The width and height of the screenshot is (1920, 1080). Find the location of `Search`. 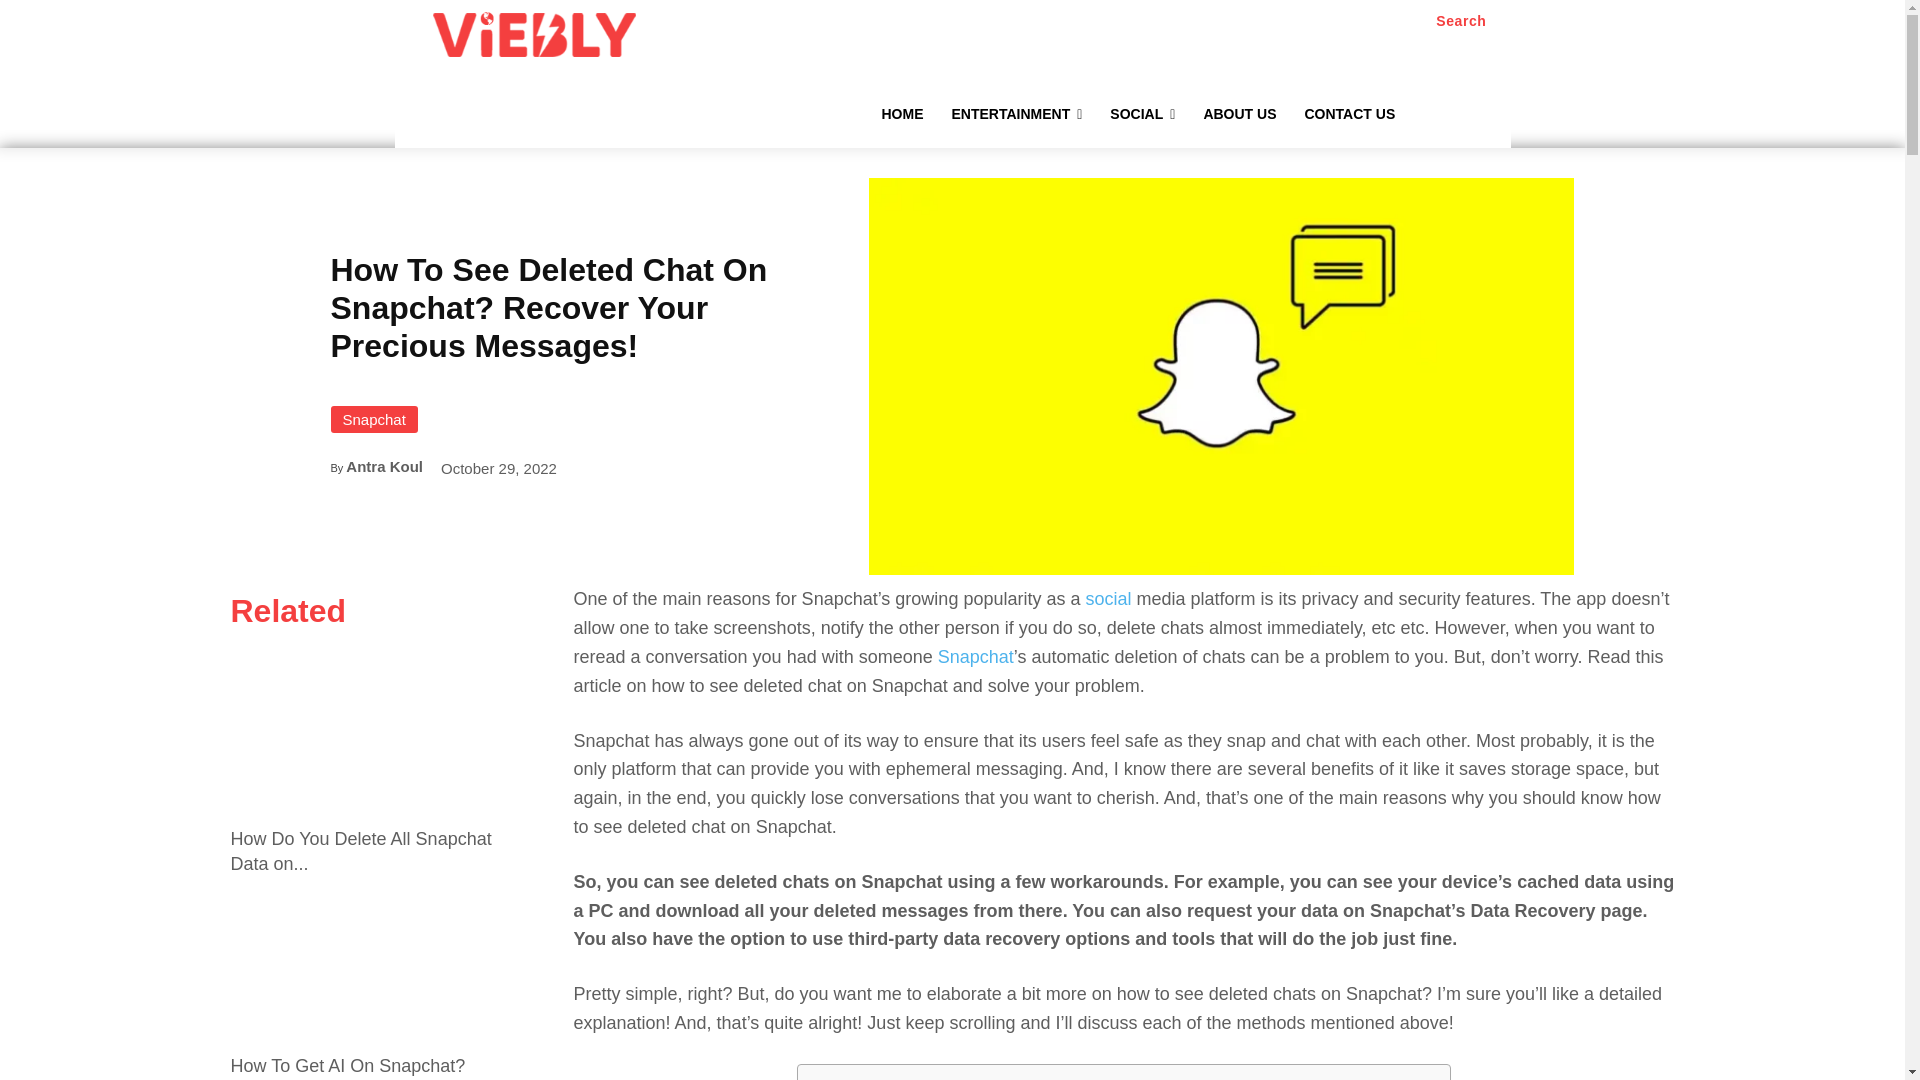

Search is located at coordinates (1461, 21).